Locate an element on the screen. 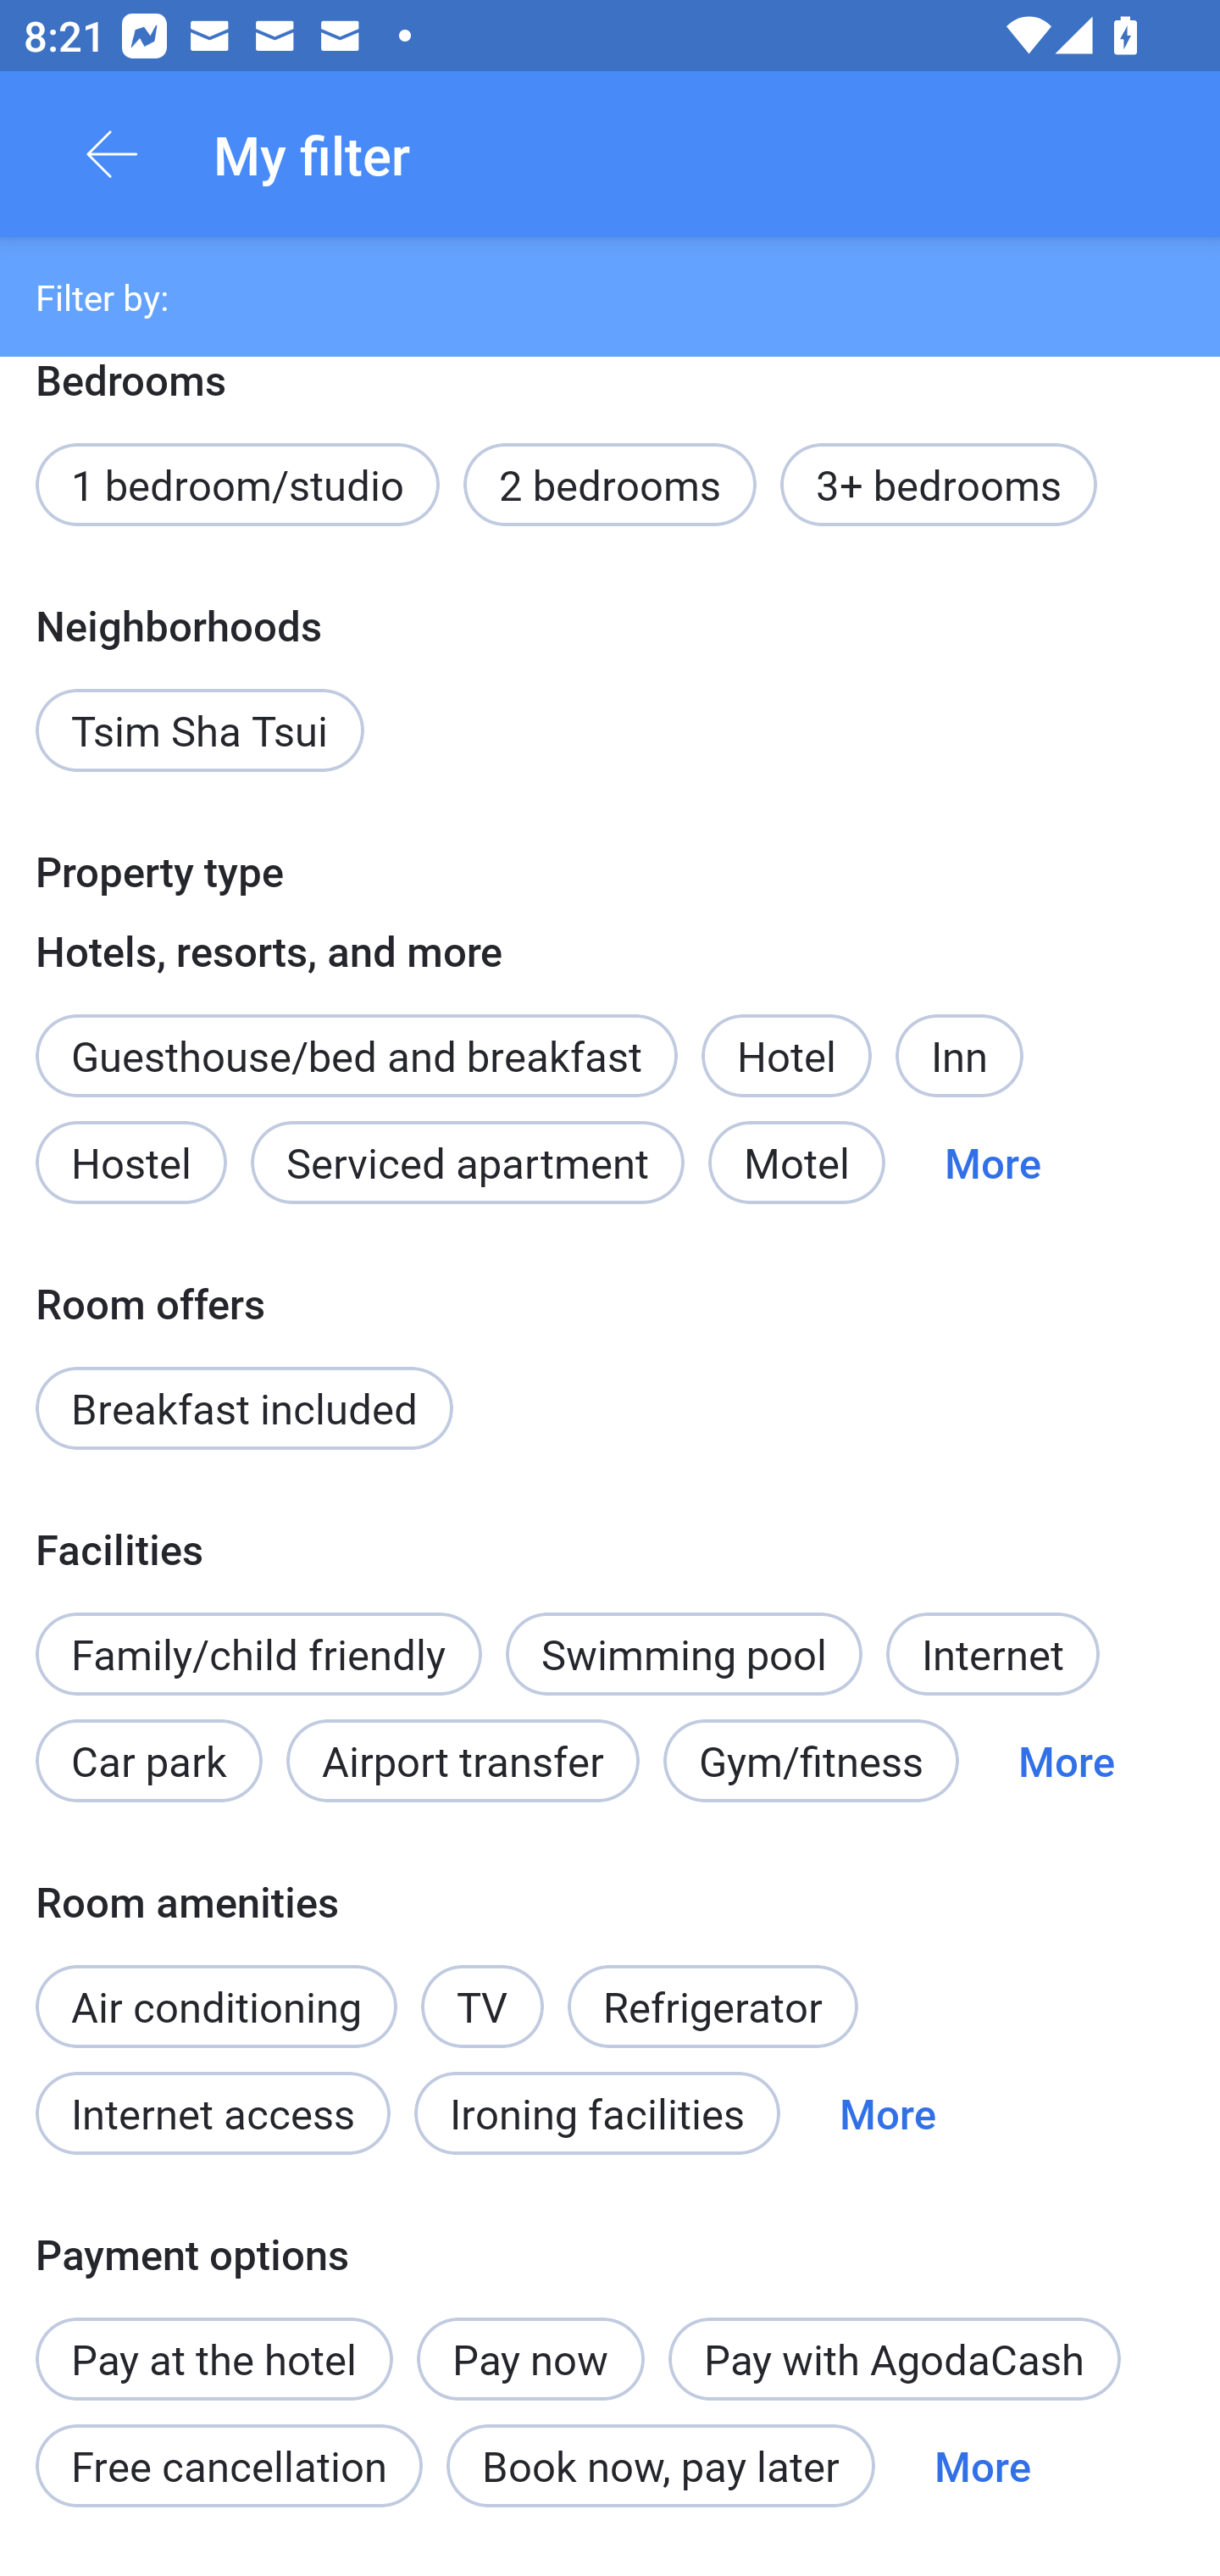  Air conditioning is located at coordinates (216, 2007).